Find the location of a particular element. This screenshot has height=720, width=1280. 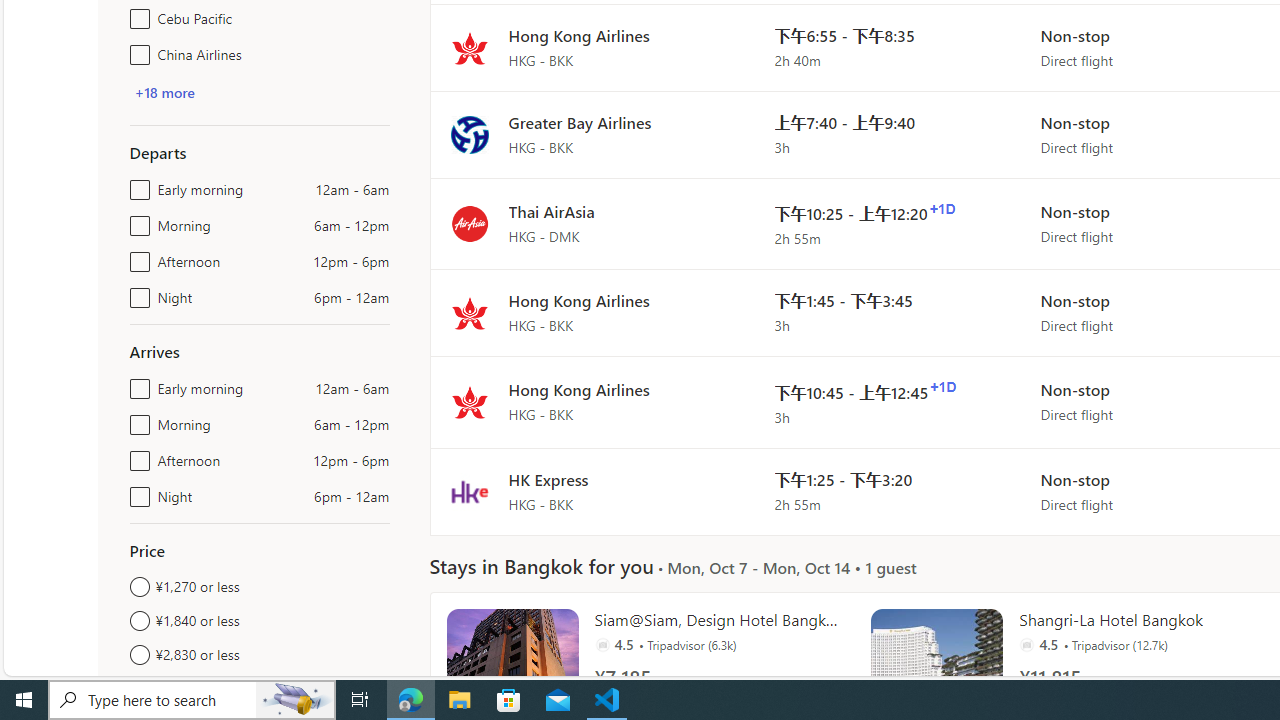

Night6pm - 12am is located at coordinates (136, 492).